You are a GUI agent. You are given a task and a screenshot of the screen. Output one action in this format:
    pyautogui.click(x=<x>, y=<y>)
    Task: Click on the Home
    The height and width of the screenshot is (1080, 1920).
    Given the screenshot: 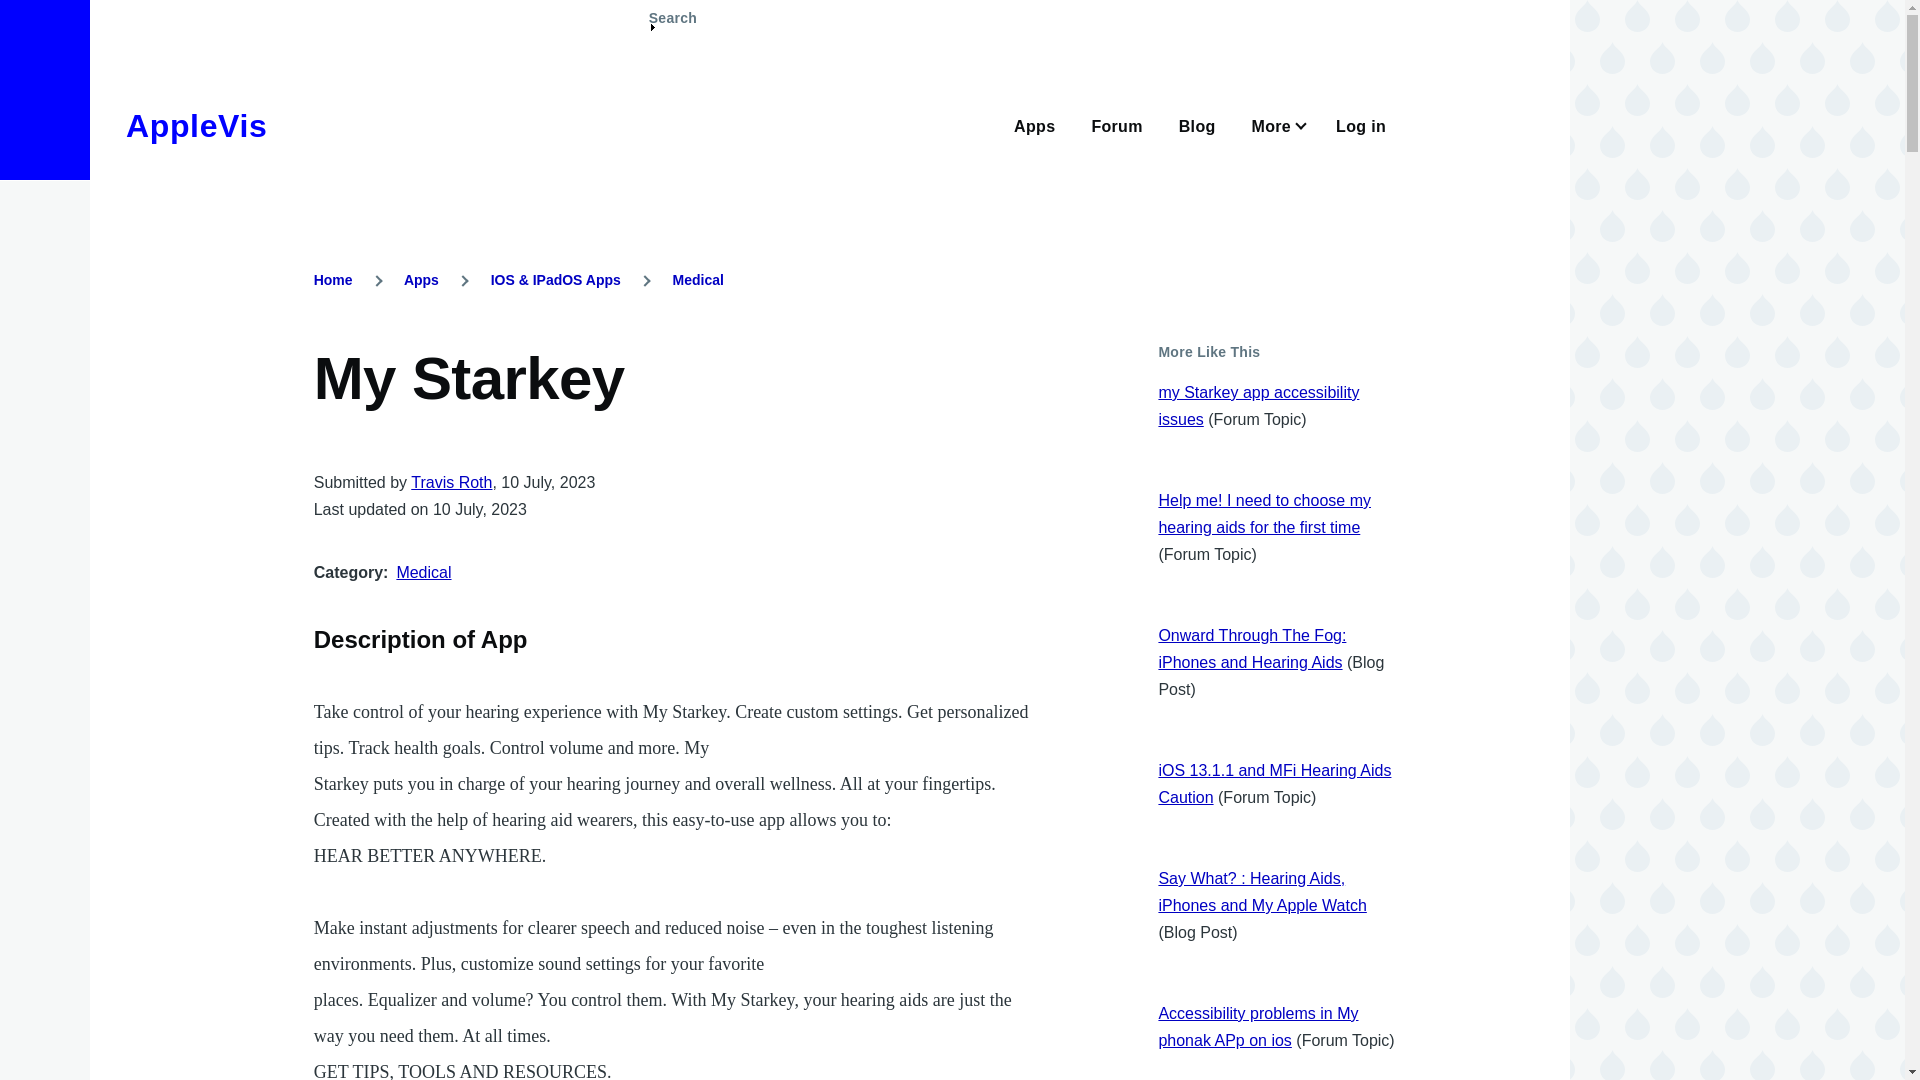 What is the action you would take?
    pyautogui.click(x=196, y=126)
    